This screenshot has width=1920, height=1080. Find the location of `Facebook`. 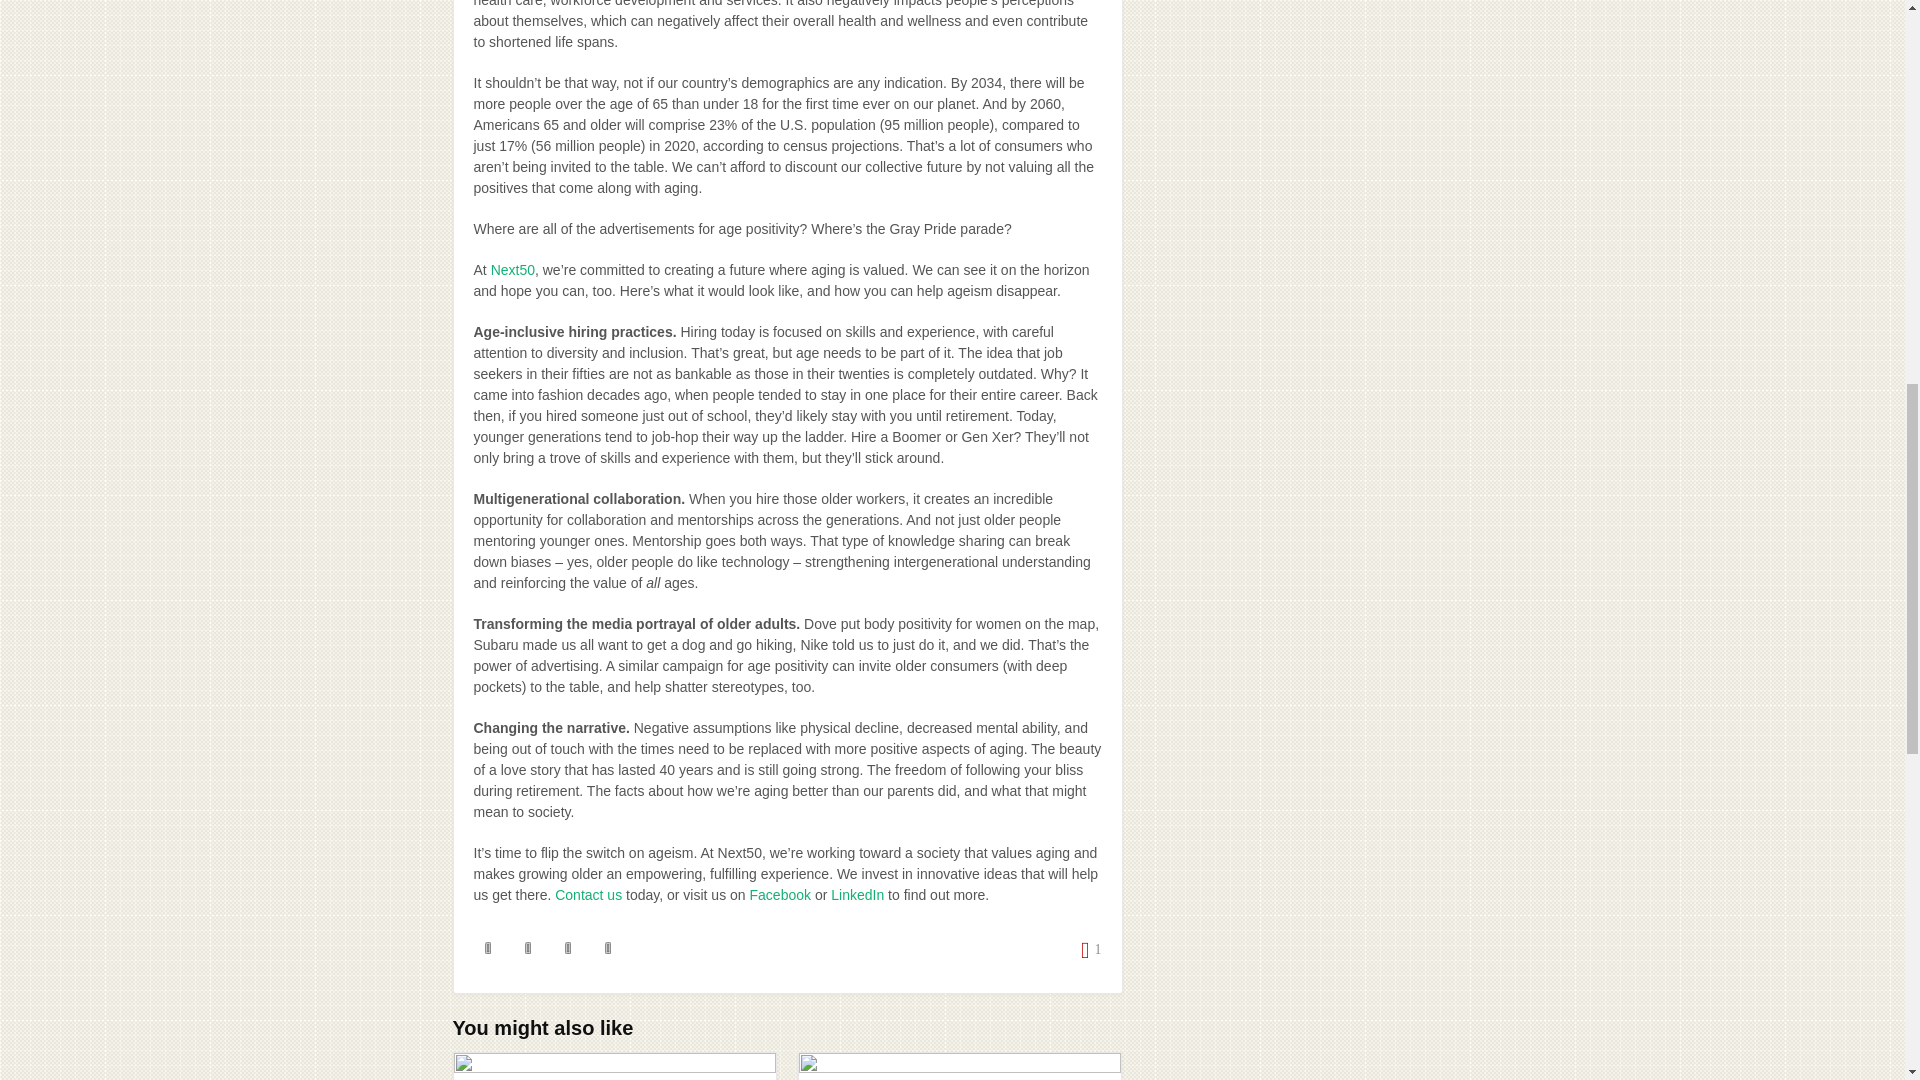

Facebook is located at coordinates (780, 894).